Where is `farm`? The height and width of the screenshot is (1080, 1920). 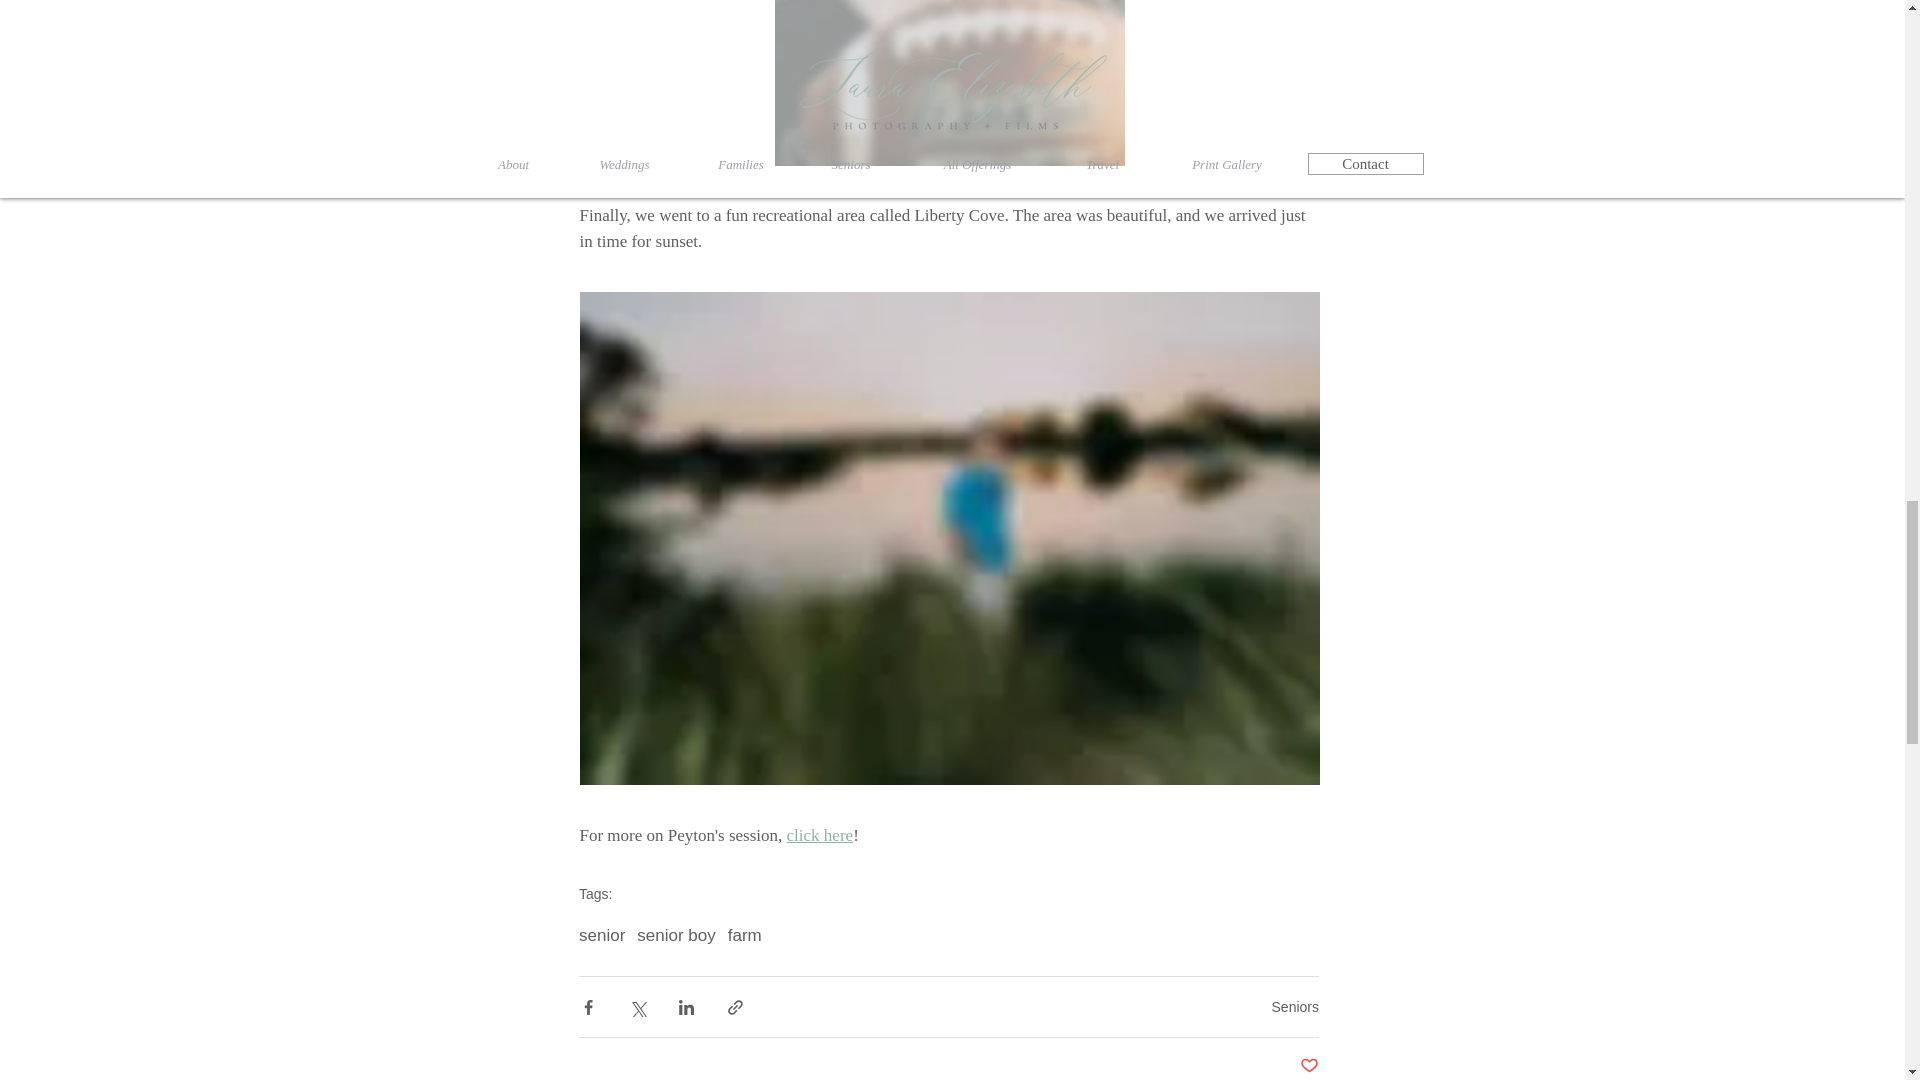 farm is located at coordinates (744, 936).